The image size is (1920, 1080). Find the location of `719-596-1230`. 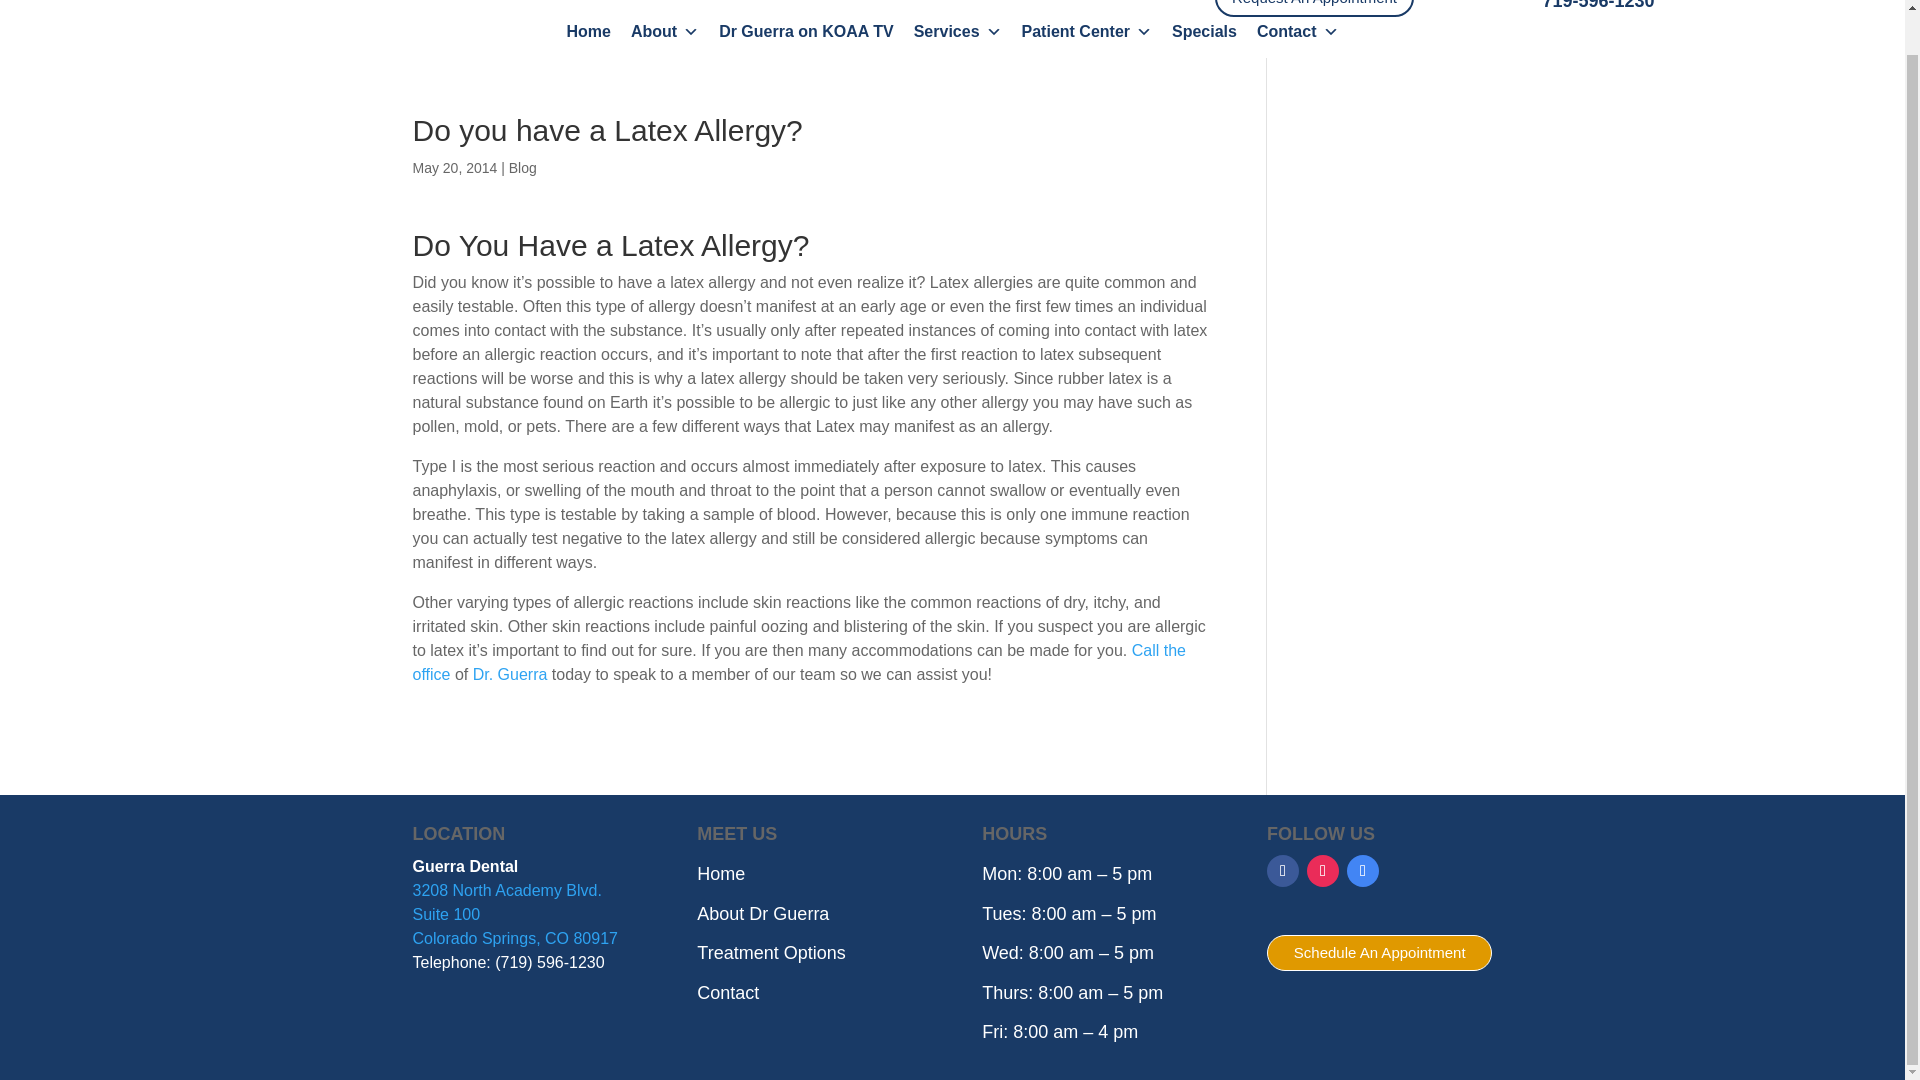

719-596-1230 is located at coordinates (1597, 5).